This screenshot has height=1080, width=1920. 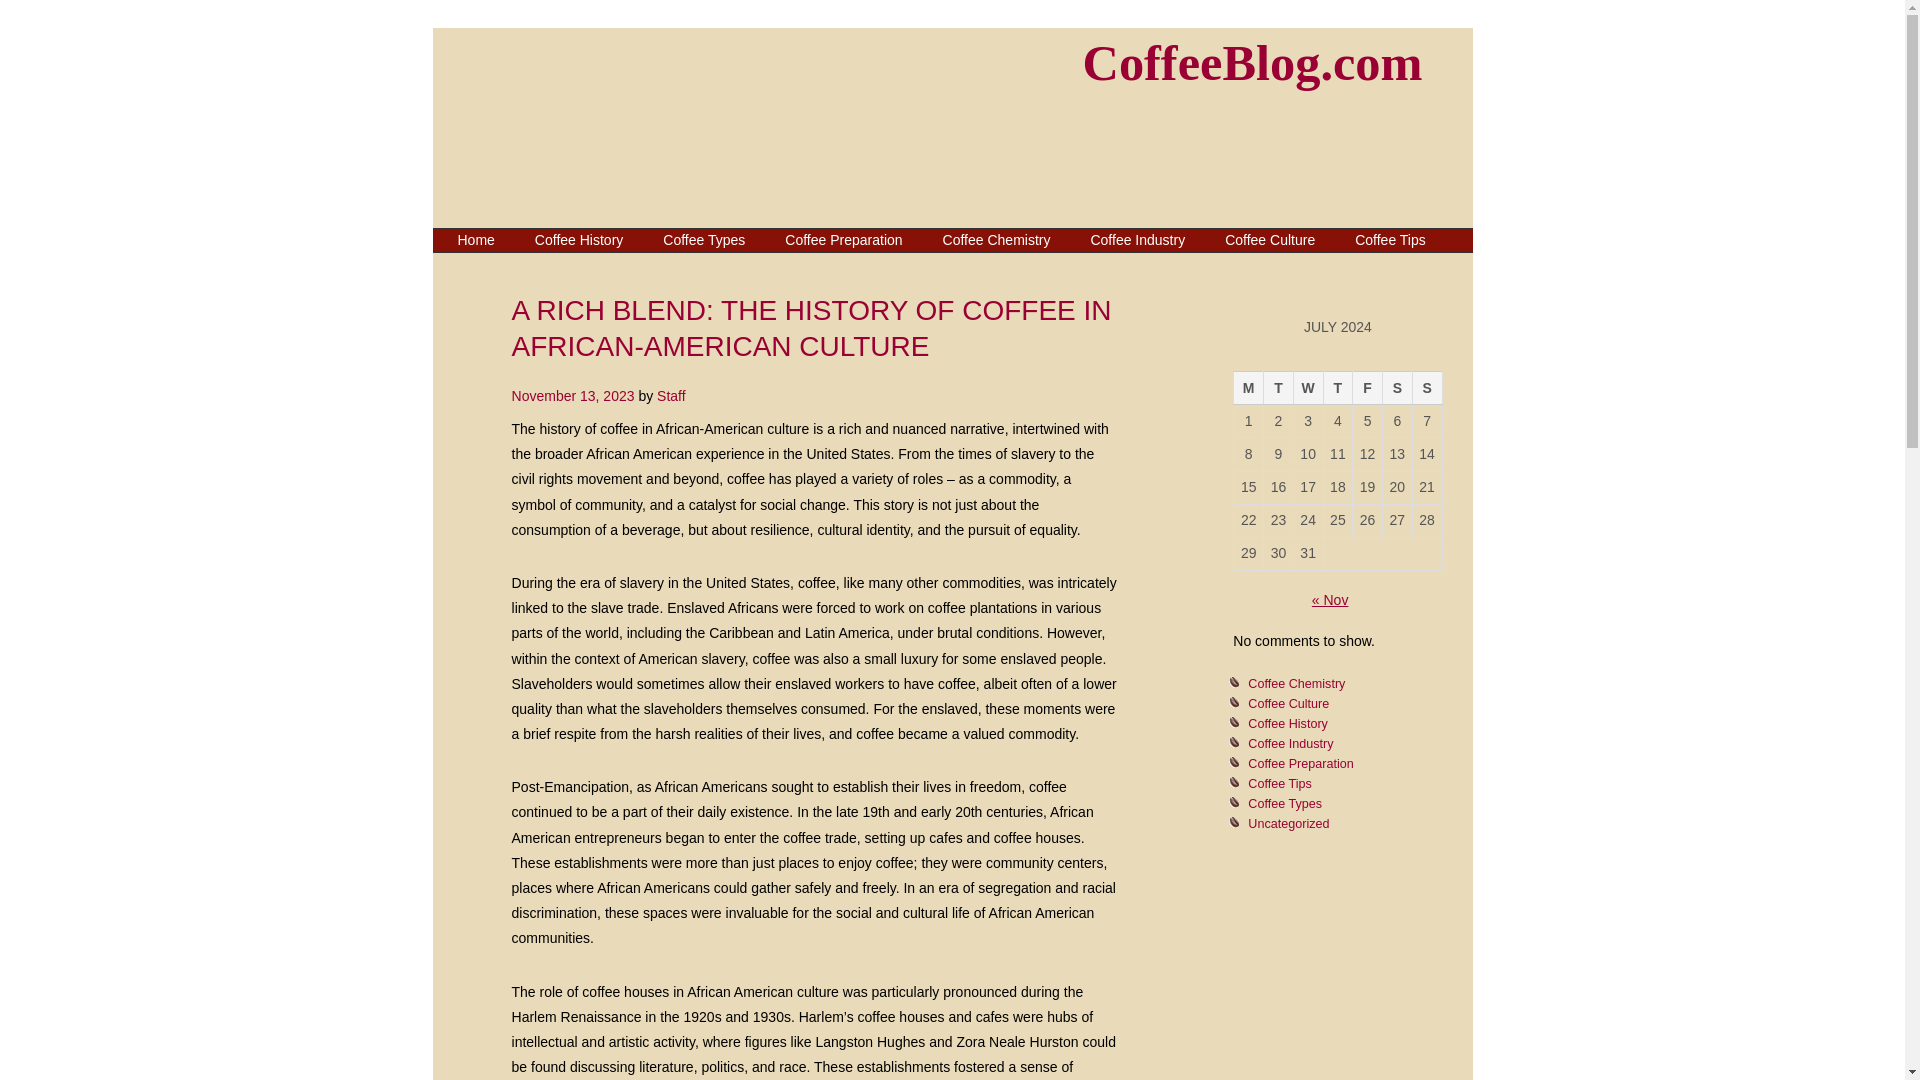 What do you see at coordinates (1288, 724) in the screenshot?
I see `Coffee History` at bounding box center [1288, 724].